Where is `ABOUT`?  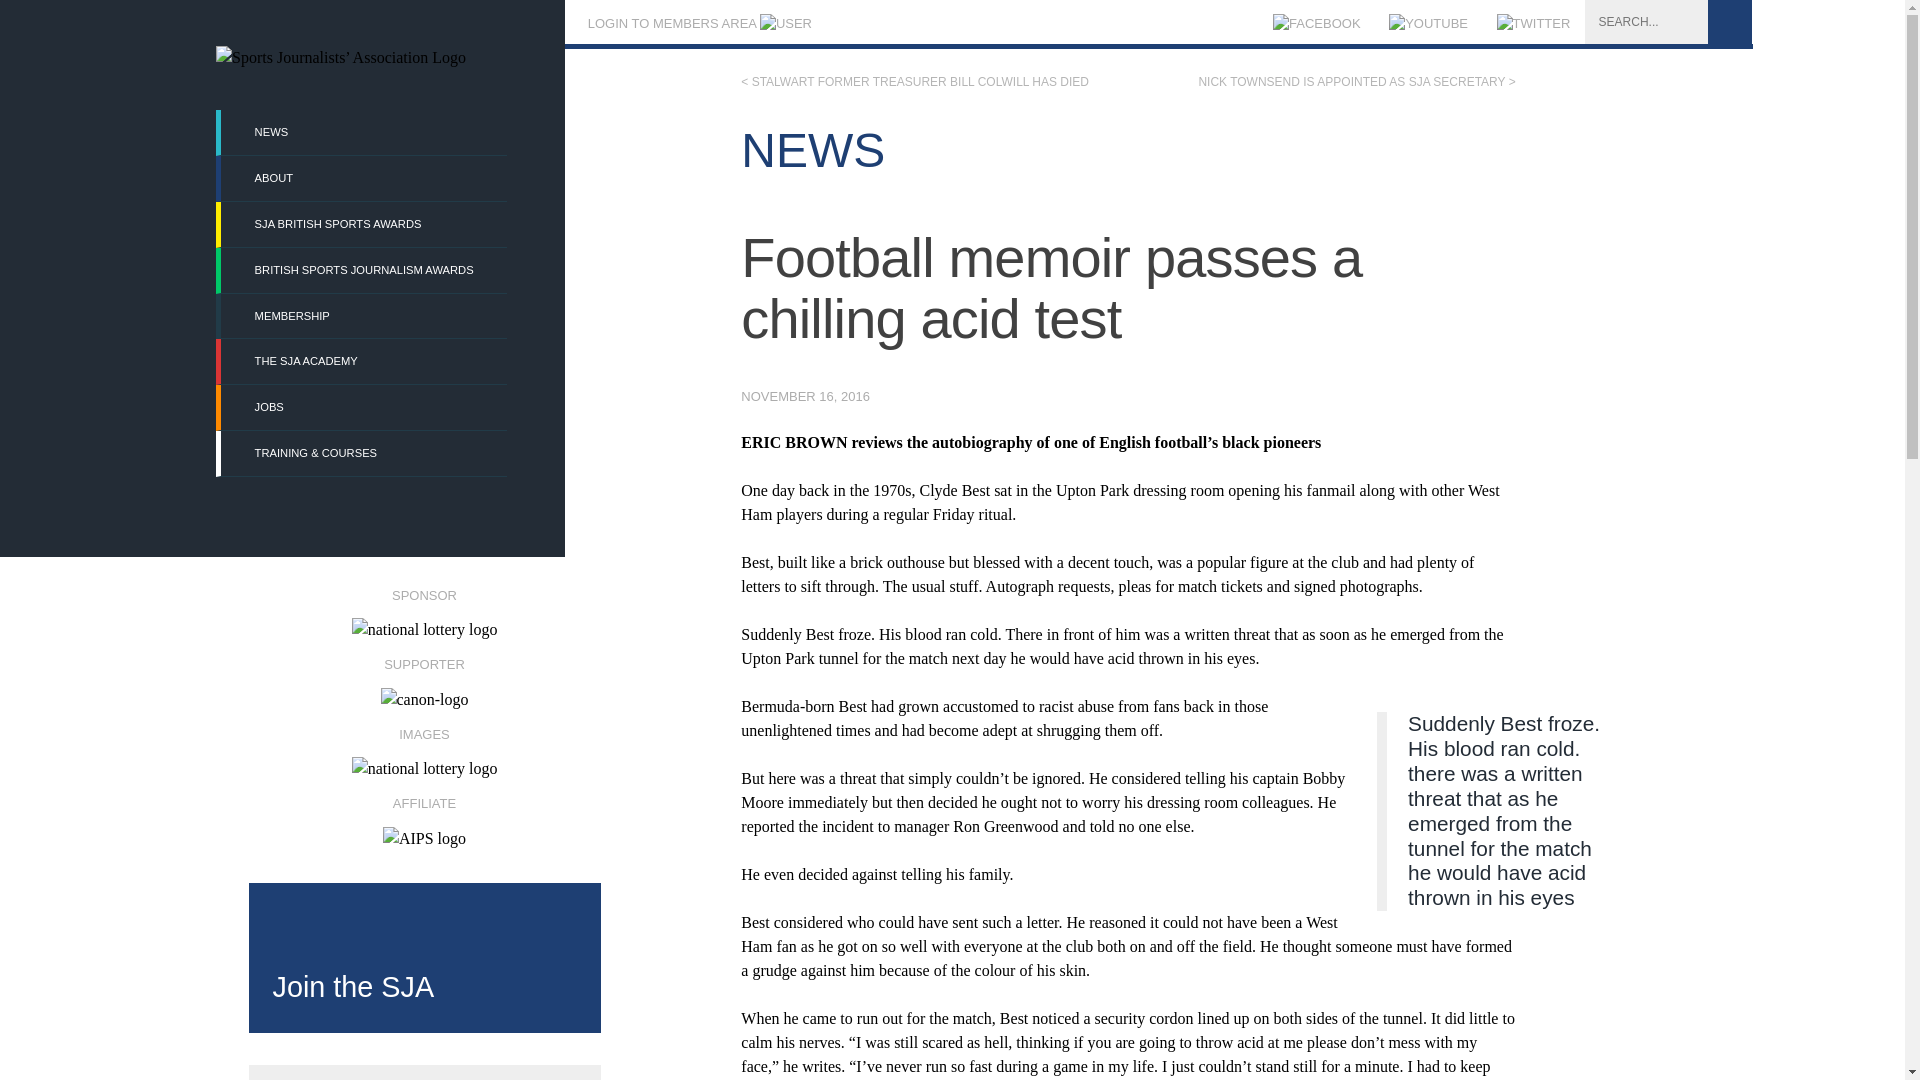 ABOUT is located at coordinates (363, 178).